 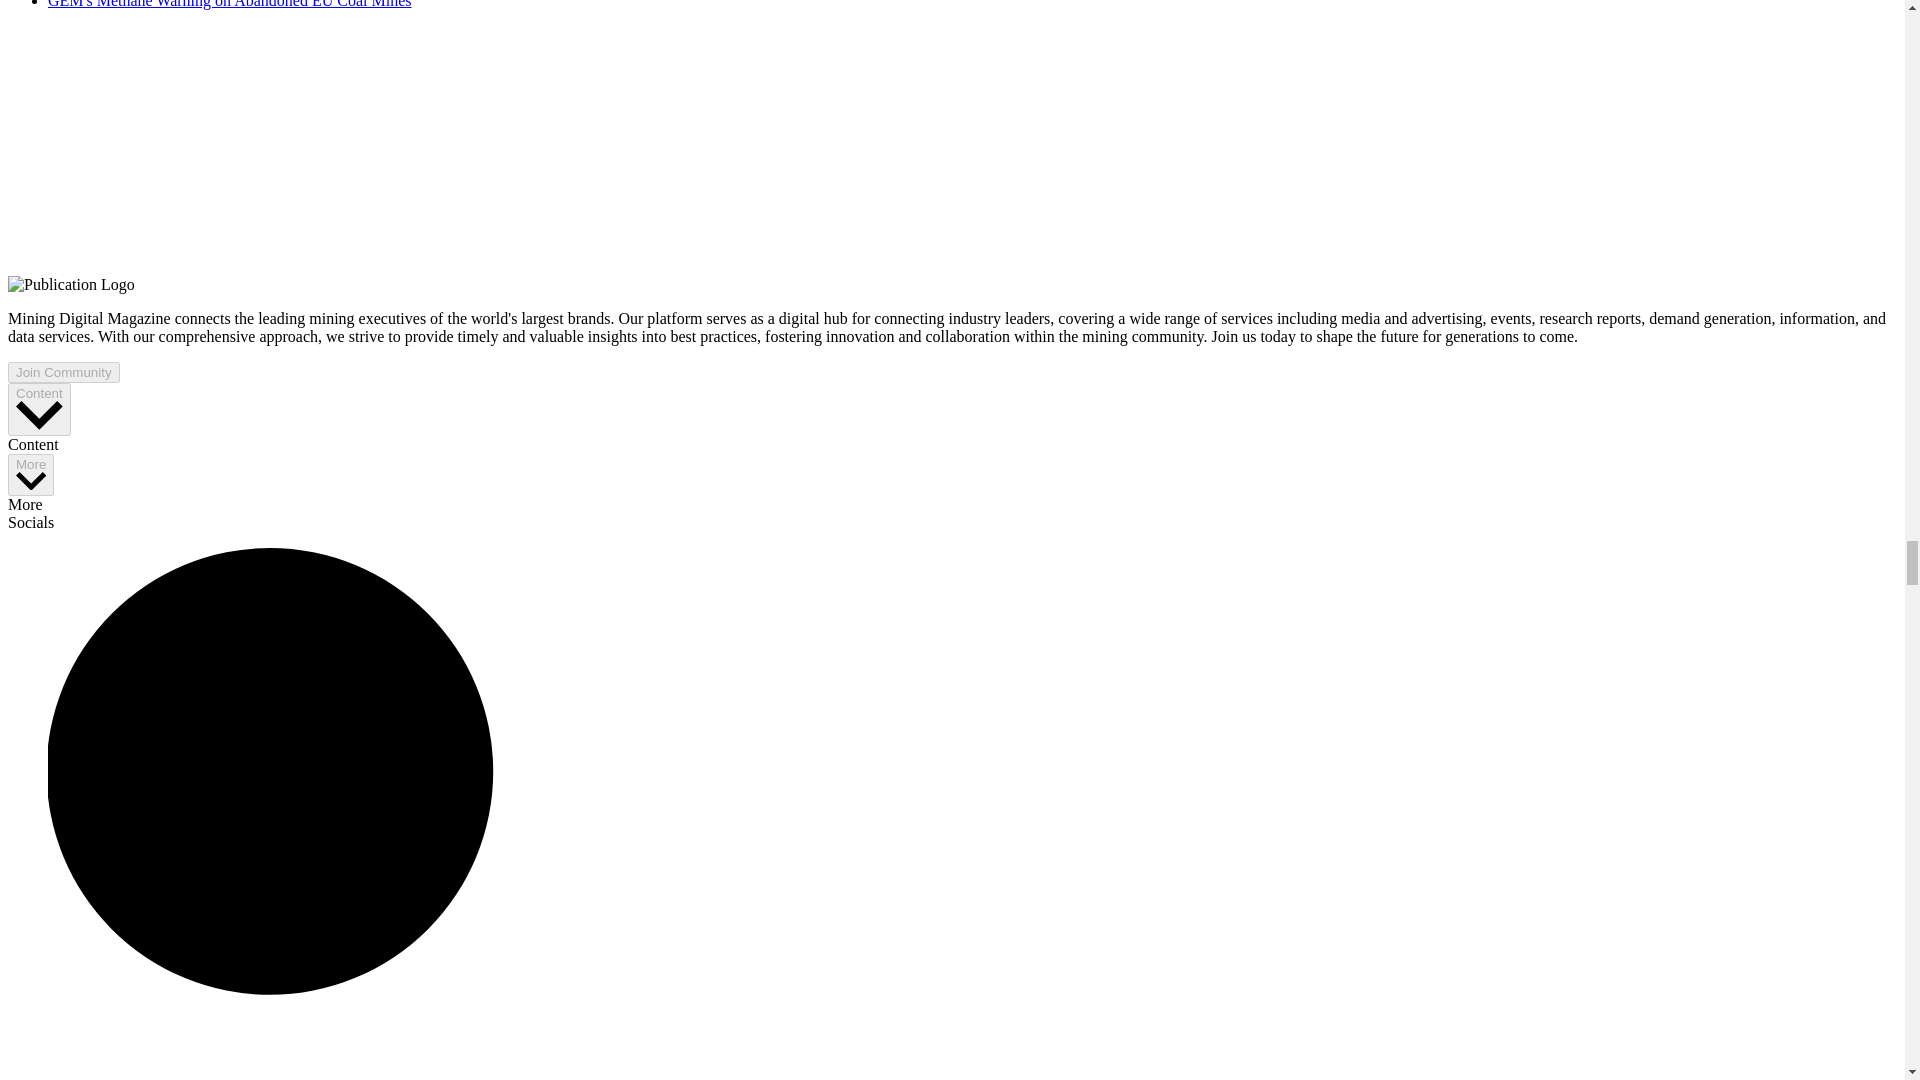 What do you see at coordinates (63, 372) in the screenshot?
I see `Join Community` at bounding box center [63, 372].